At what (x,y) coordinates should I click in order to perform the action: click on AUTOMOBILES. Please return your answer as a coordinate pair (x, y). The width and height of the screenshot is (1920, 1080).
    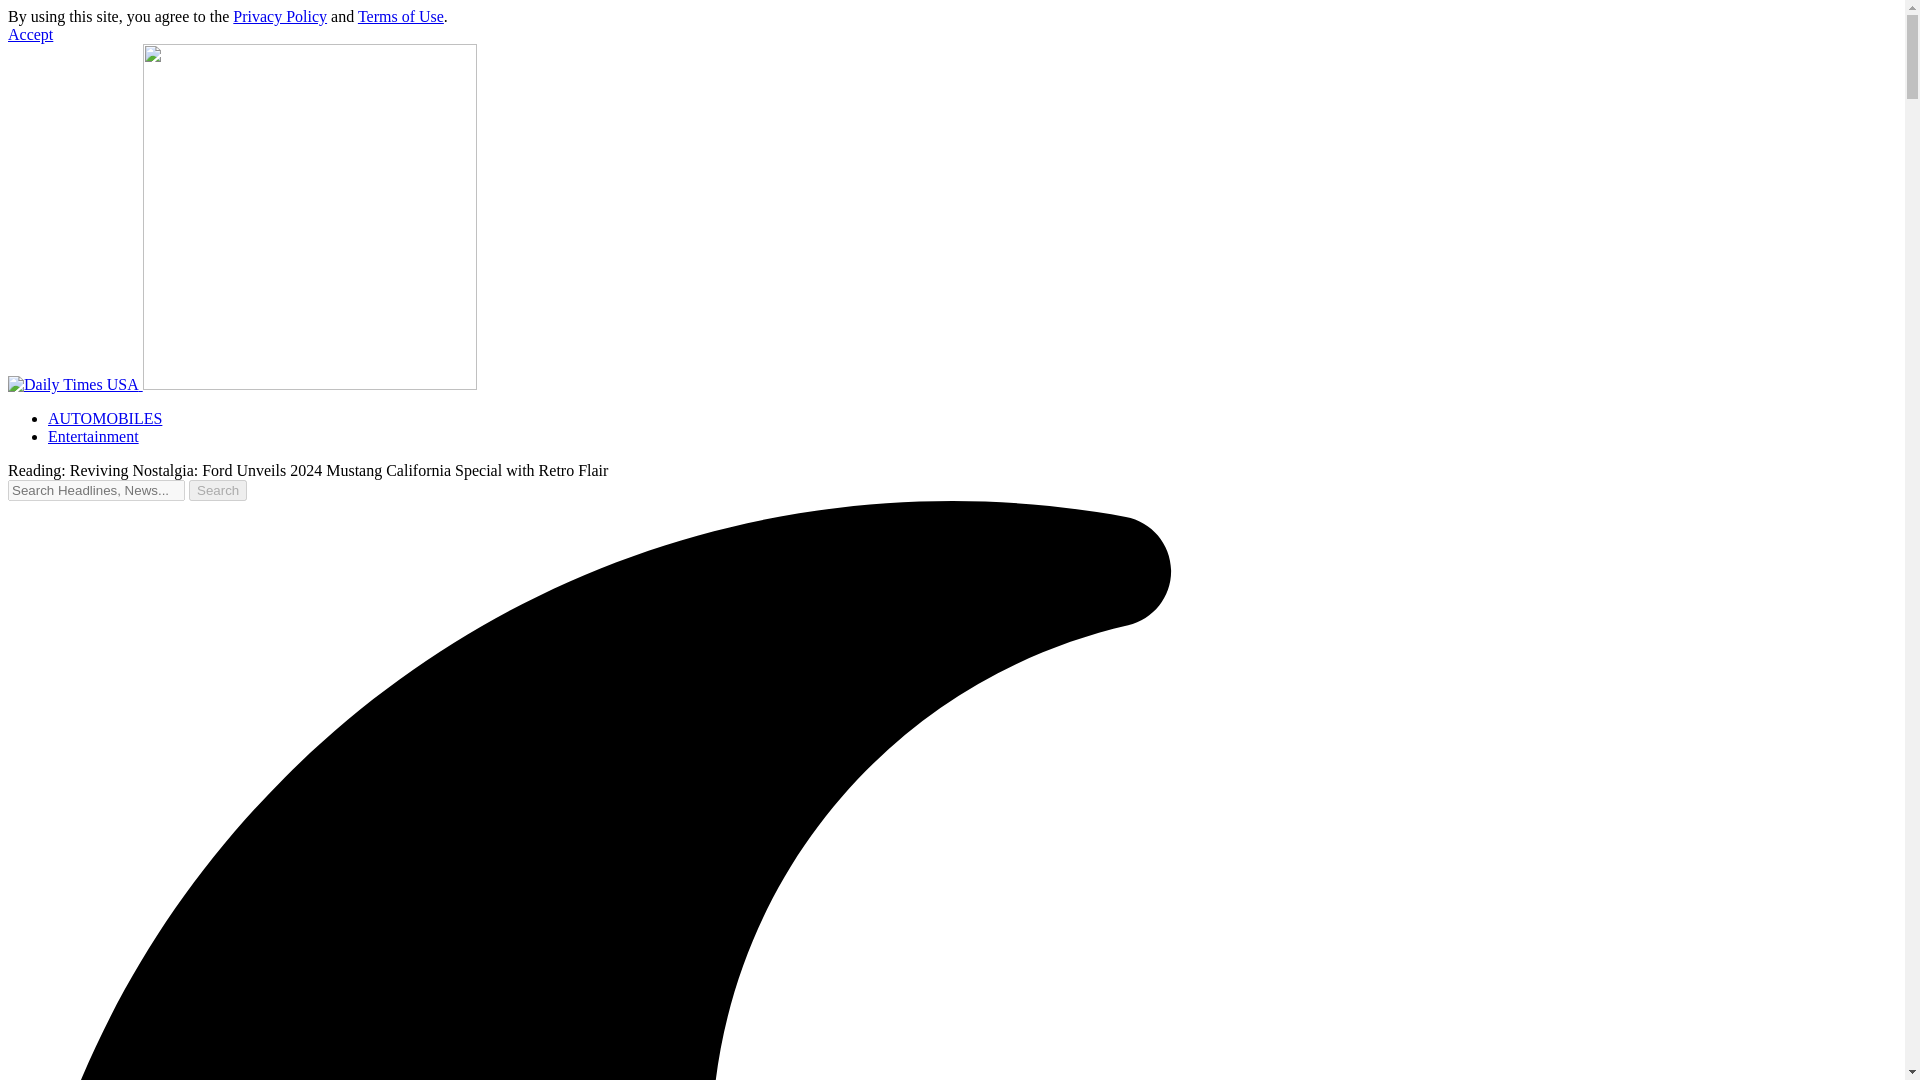
    Looking at the image, I should click on (104, 418).